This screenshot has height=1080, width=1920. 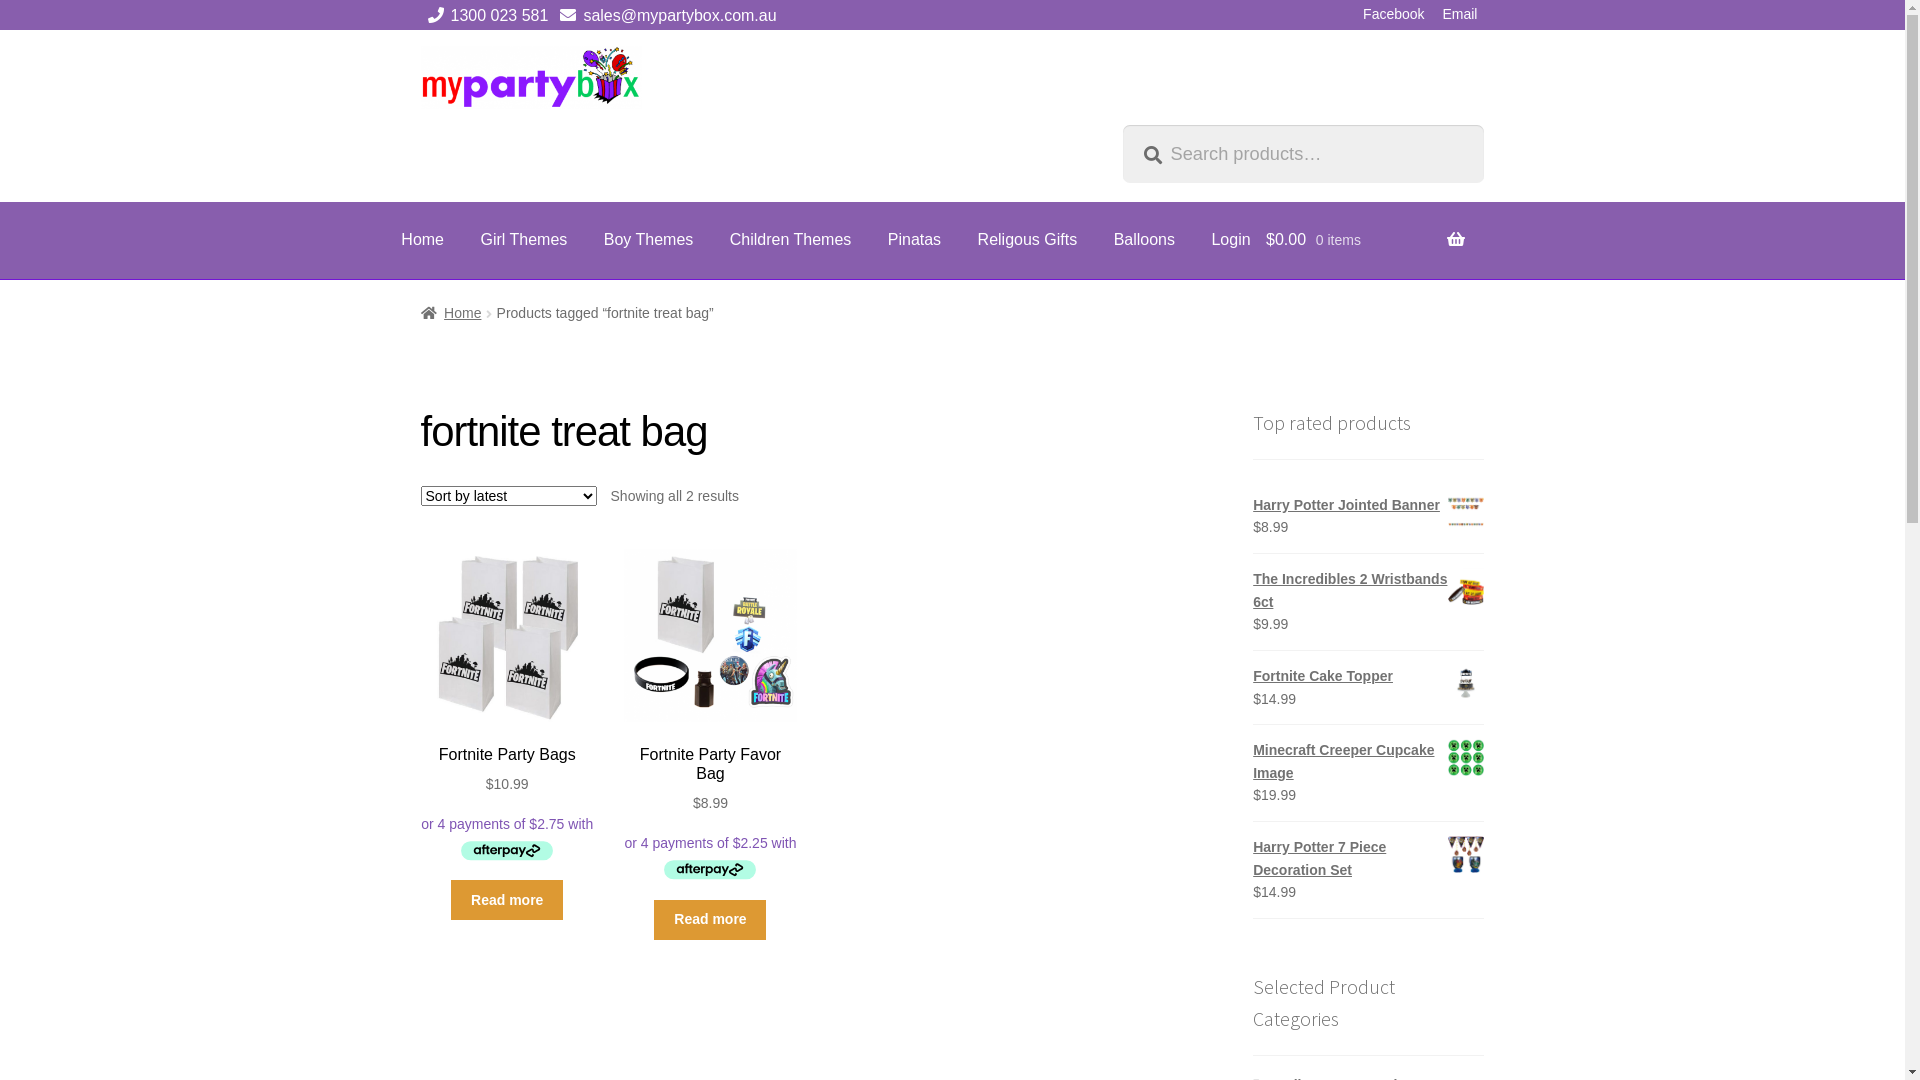 I want to click on Fortnite Cake Topper, so click(x=1368, y=676).